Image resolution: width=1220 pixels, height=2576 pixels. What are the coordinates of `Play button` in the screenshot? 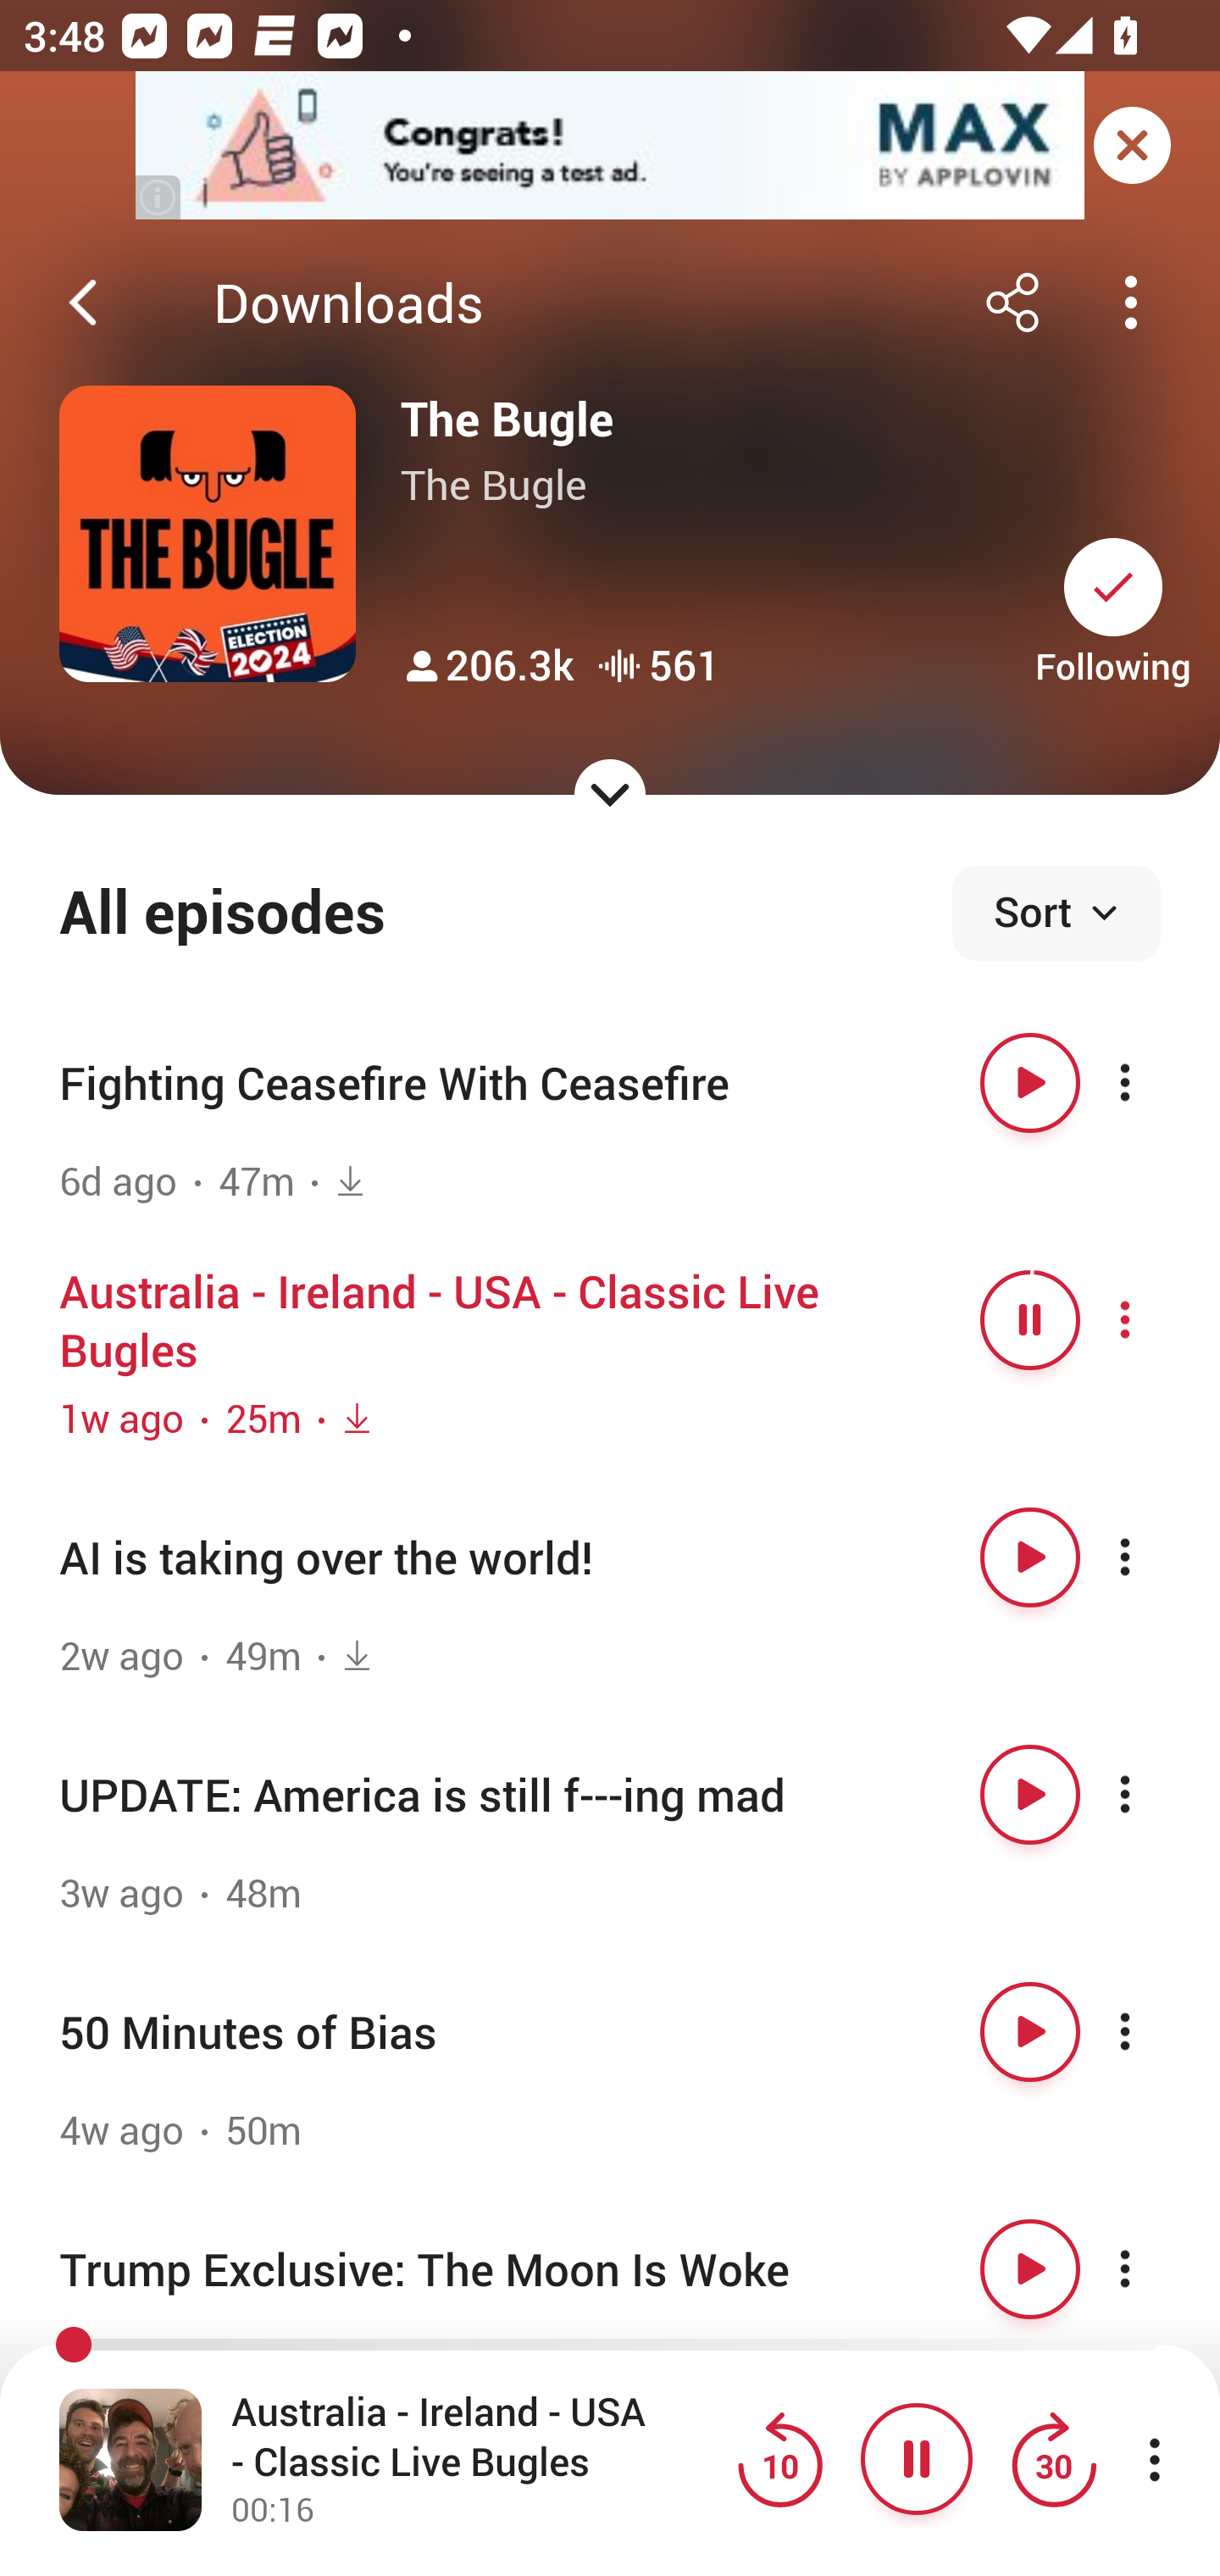 It's located at (1030, 2030).